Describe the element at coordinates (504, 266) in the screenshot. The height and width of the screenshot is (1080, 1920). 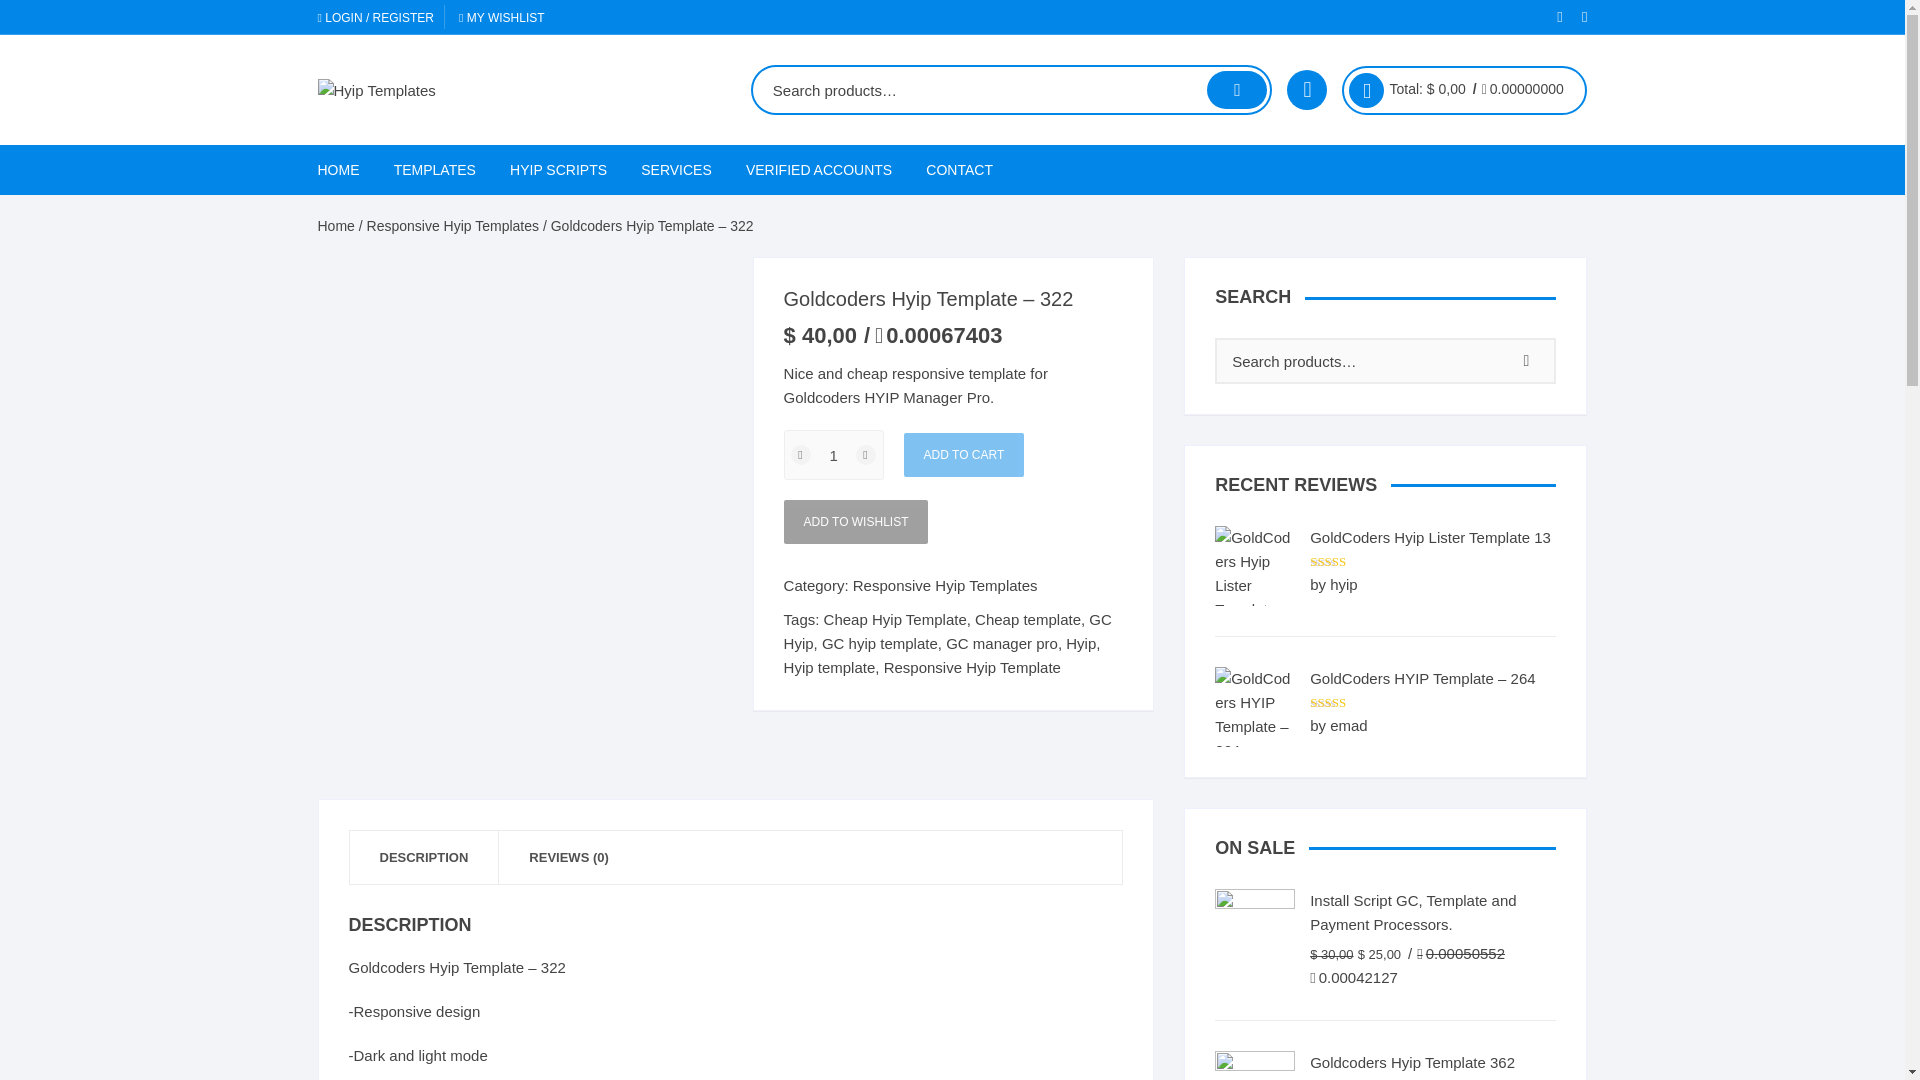
I see `Responsive Templates` at that location.